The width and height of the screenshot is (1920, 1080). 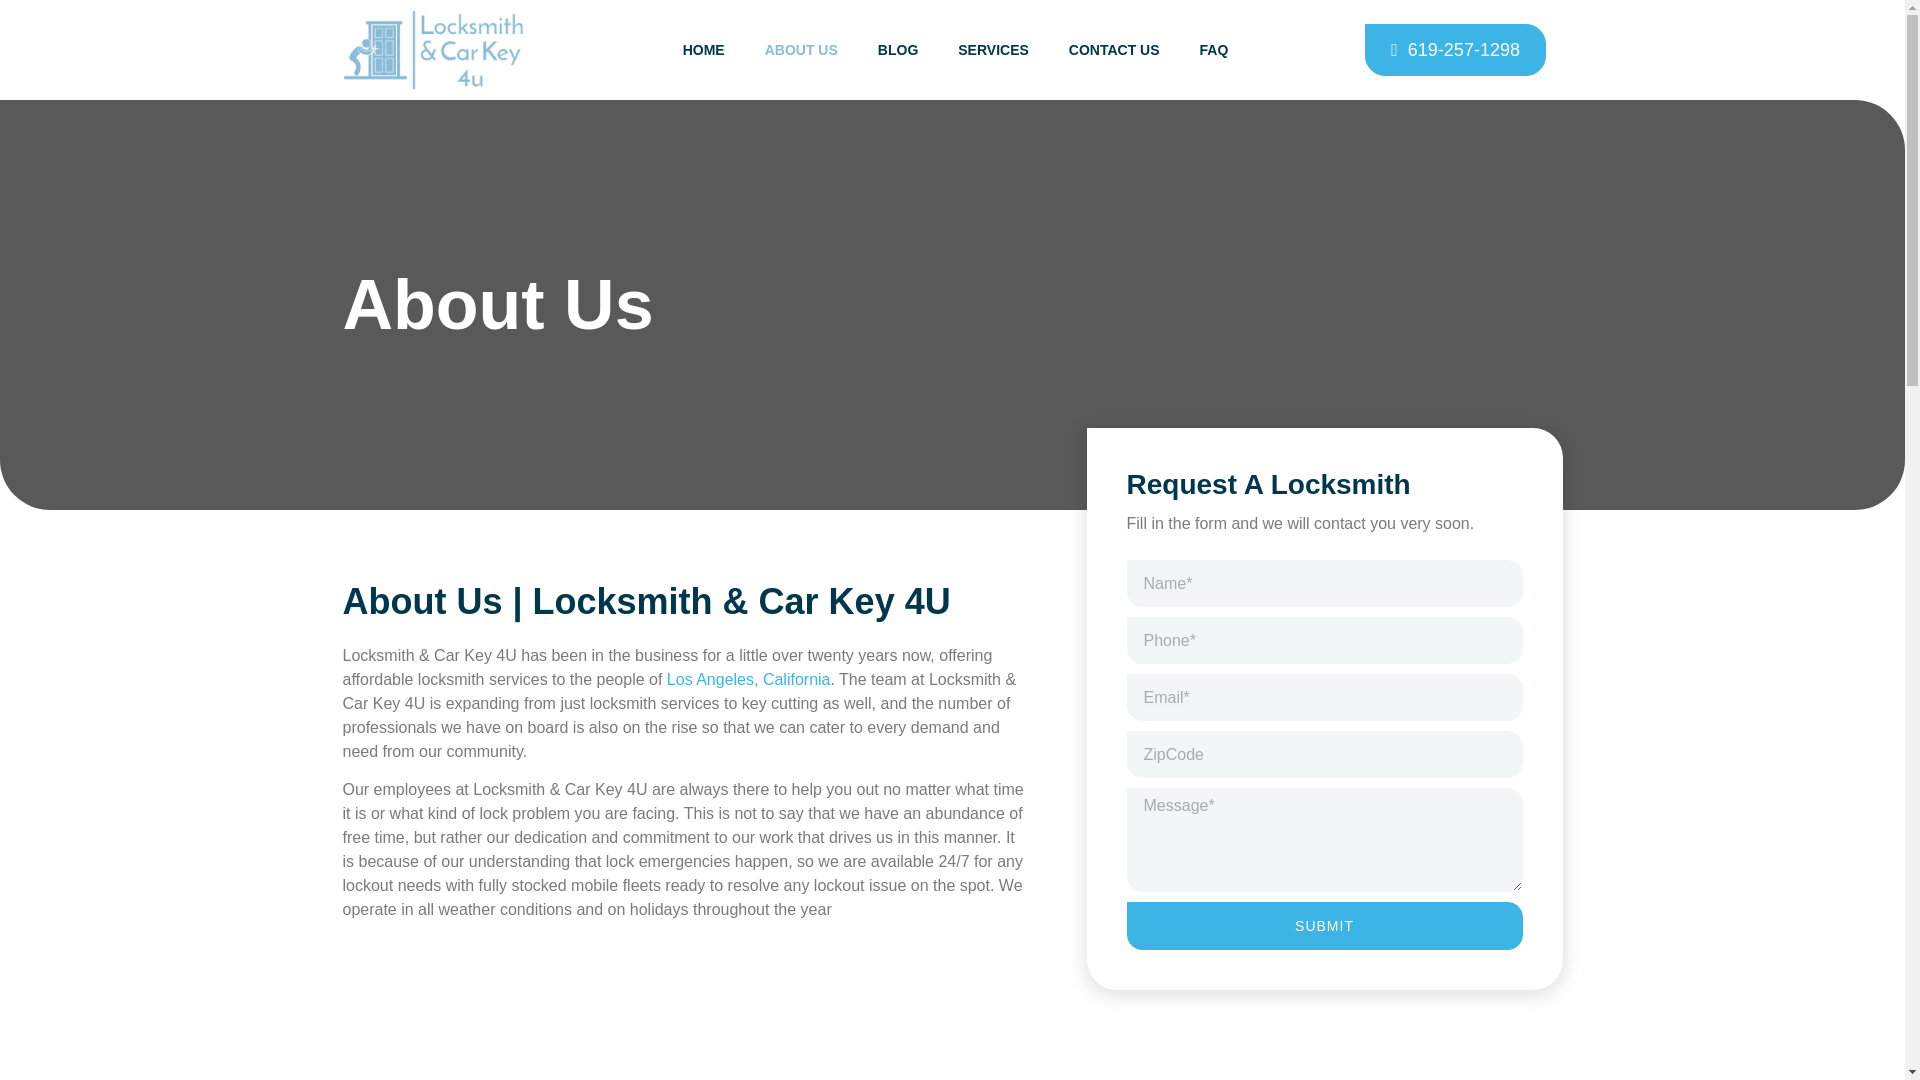 I want to click on BLOG, so click(x=898, y=50).